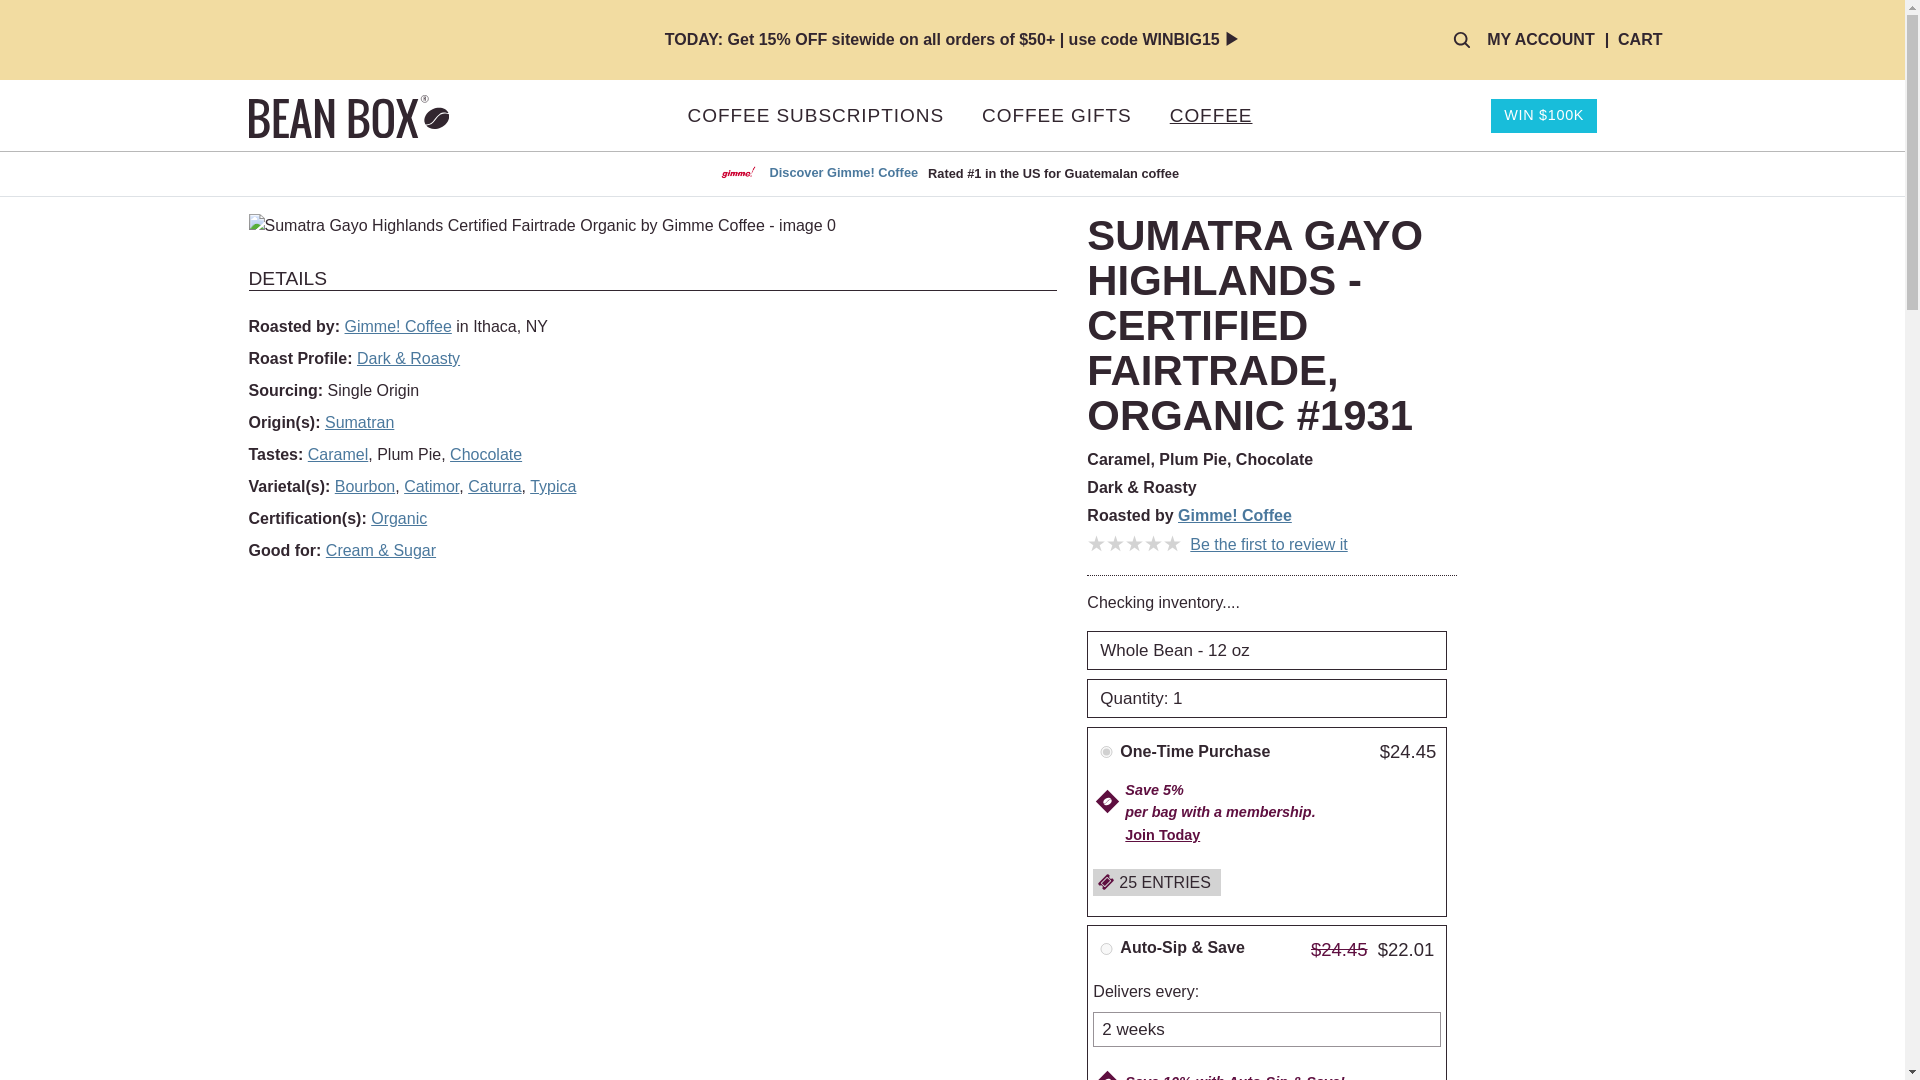 The width and height of the screenshot is (1920, 1080). Describe the element at coordinates (398, 518) in the screenshot. I see `Organic` at that location.